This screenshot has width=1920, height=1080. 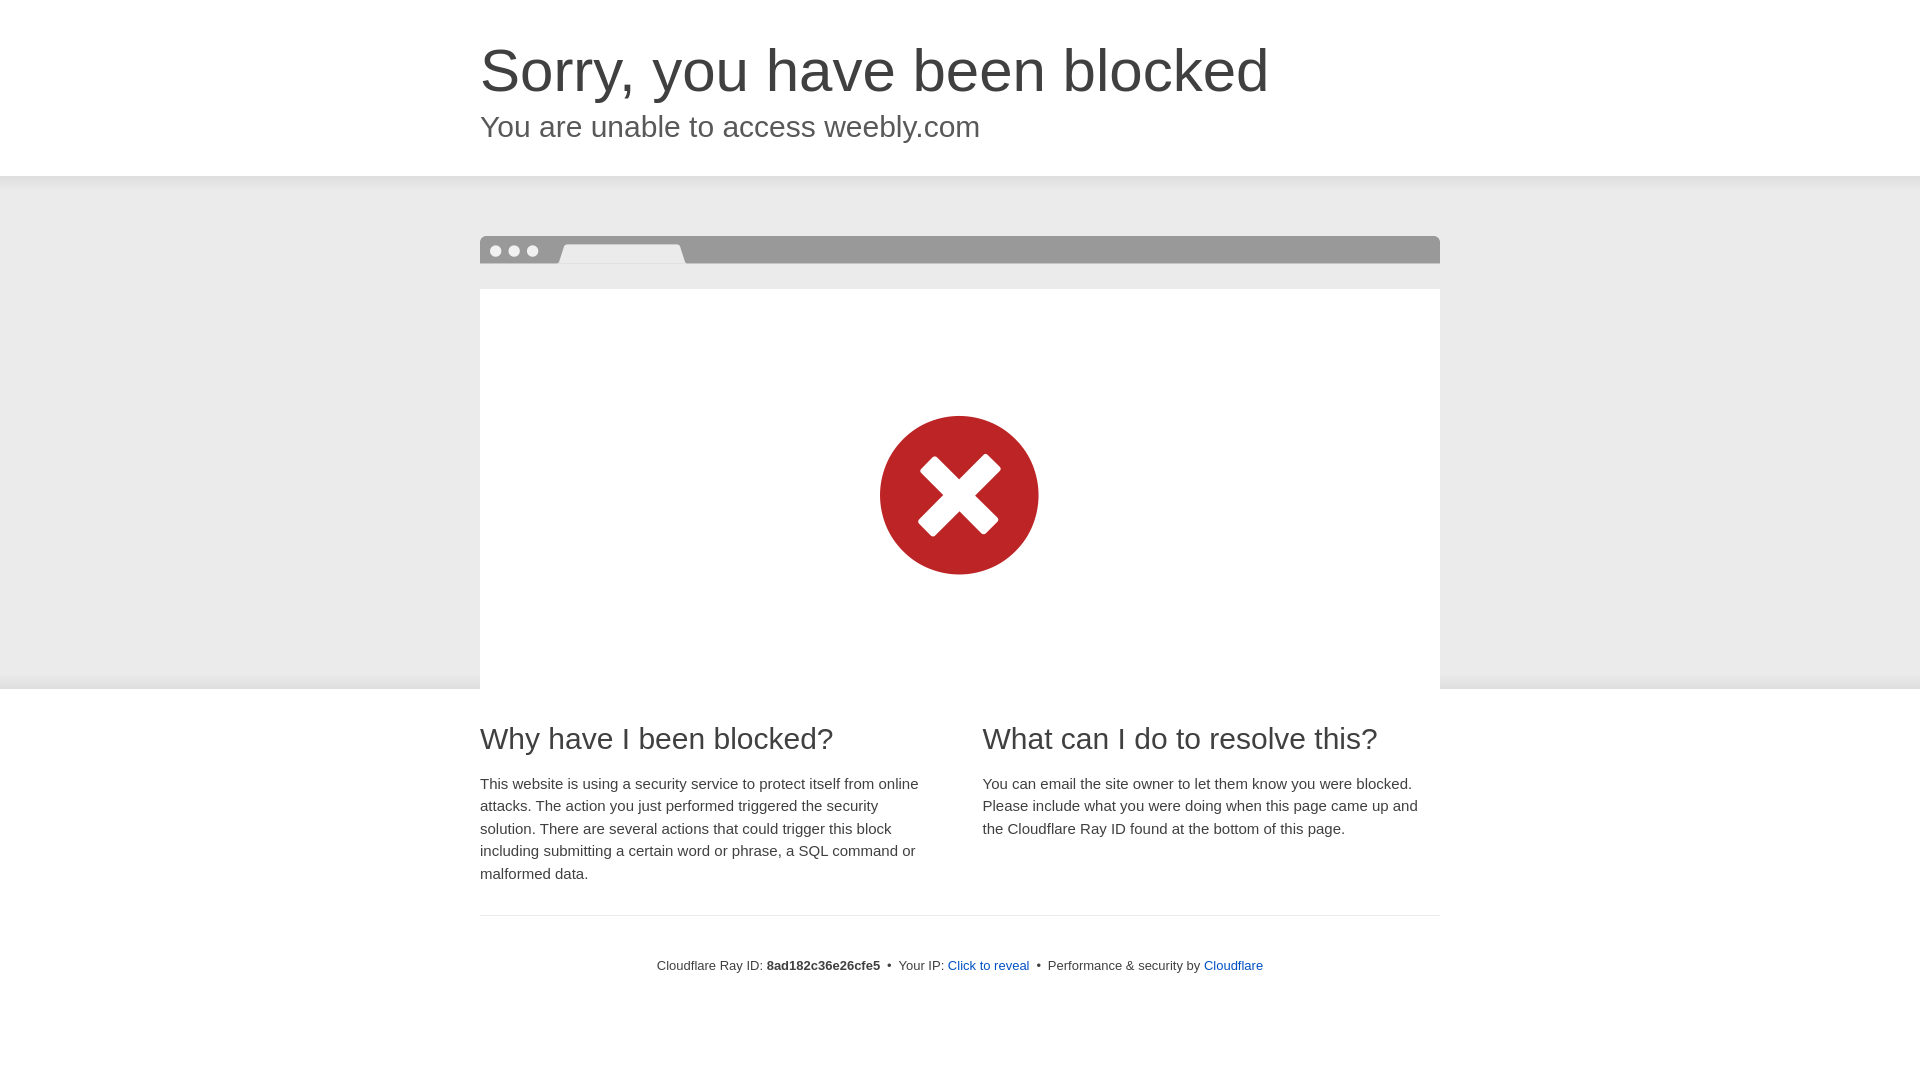 I want to click on Click to reveal, so click(x=988, y=966).